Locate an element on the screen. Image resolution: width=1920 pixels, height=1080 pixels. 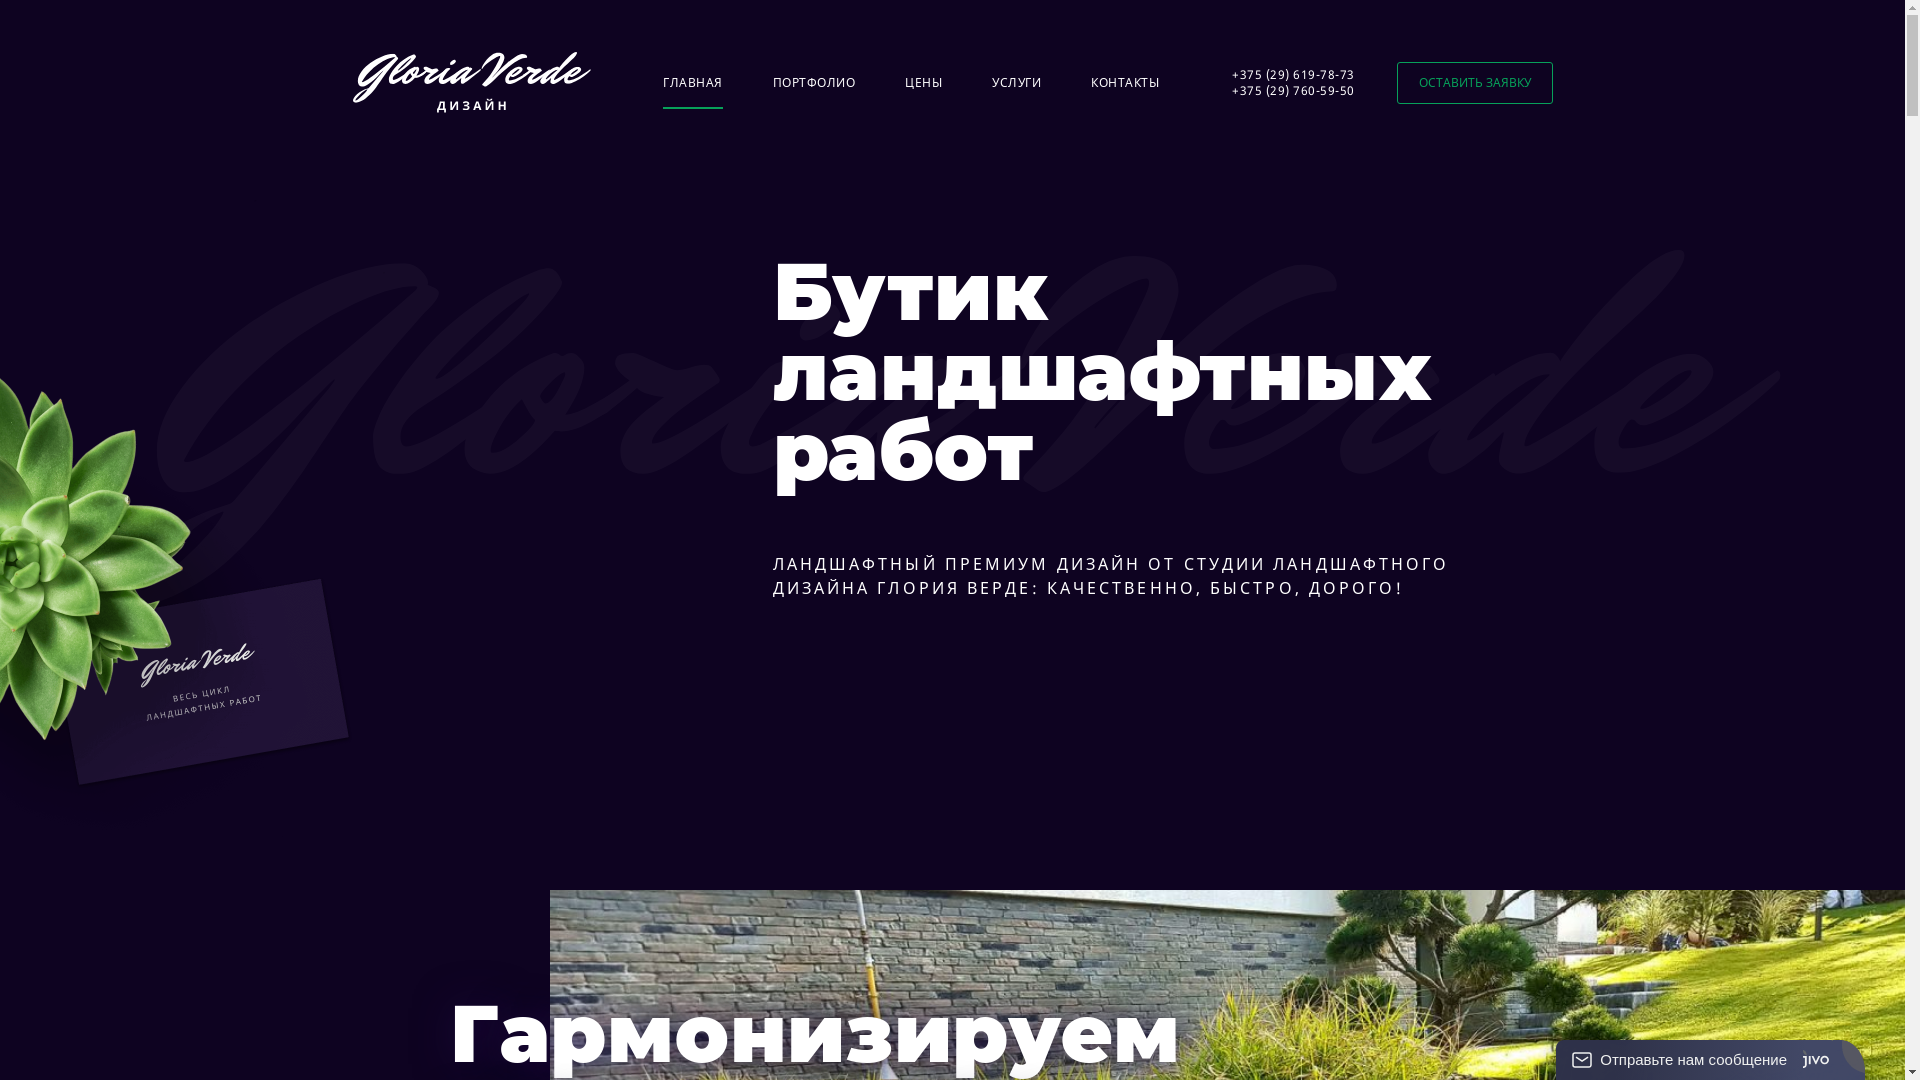
+375 (29) 760-59-50 is located at coordinates (1294, 90).